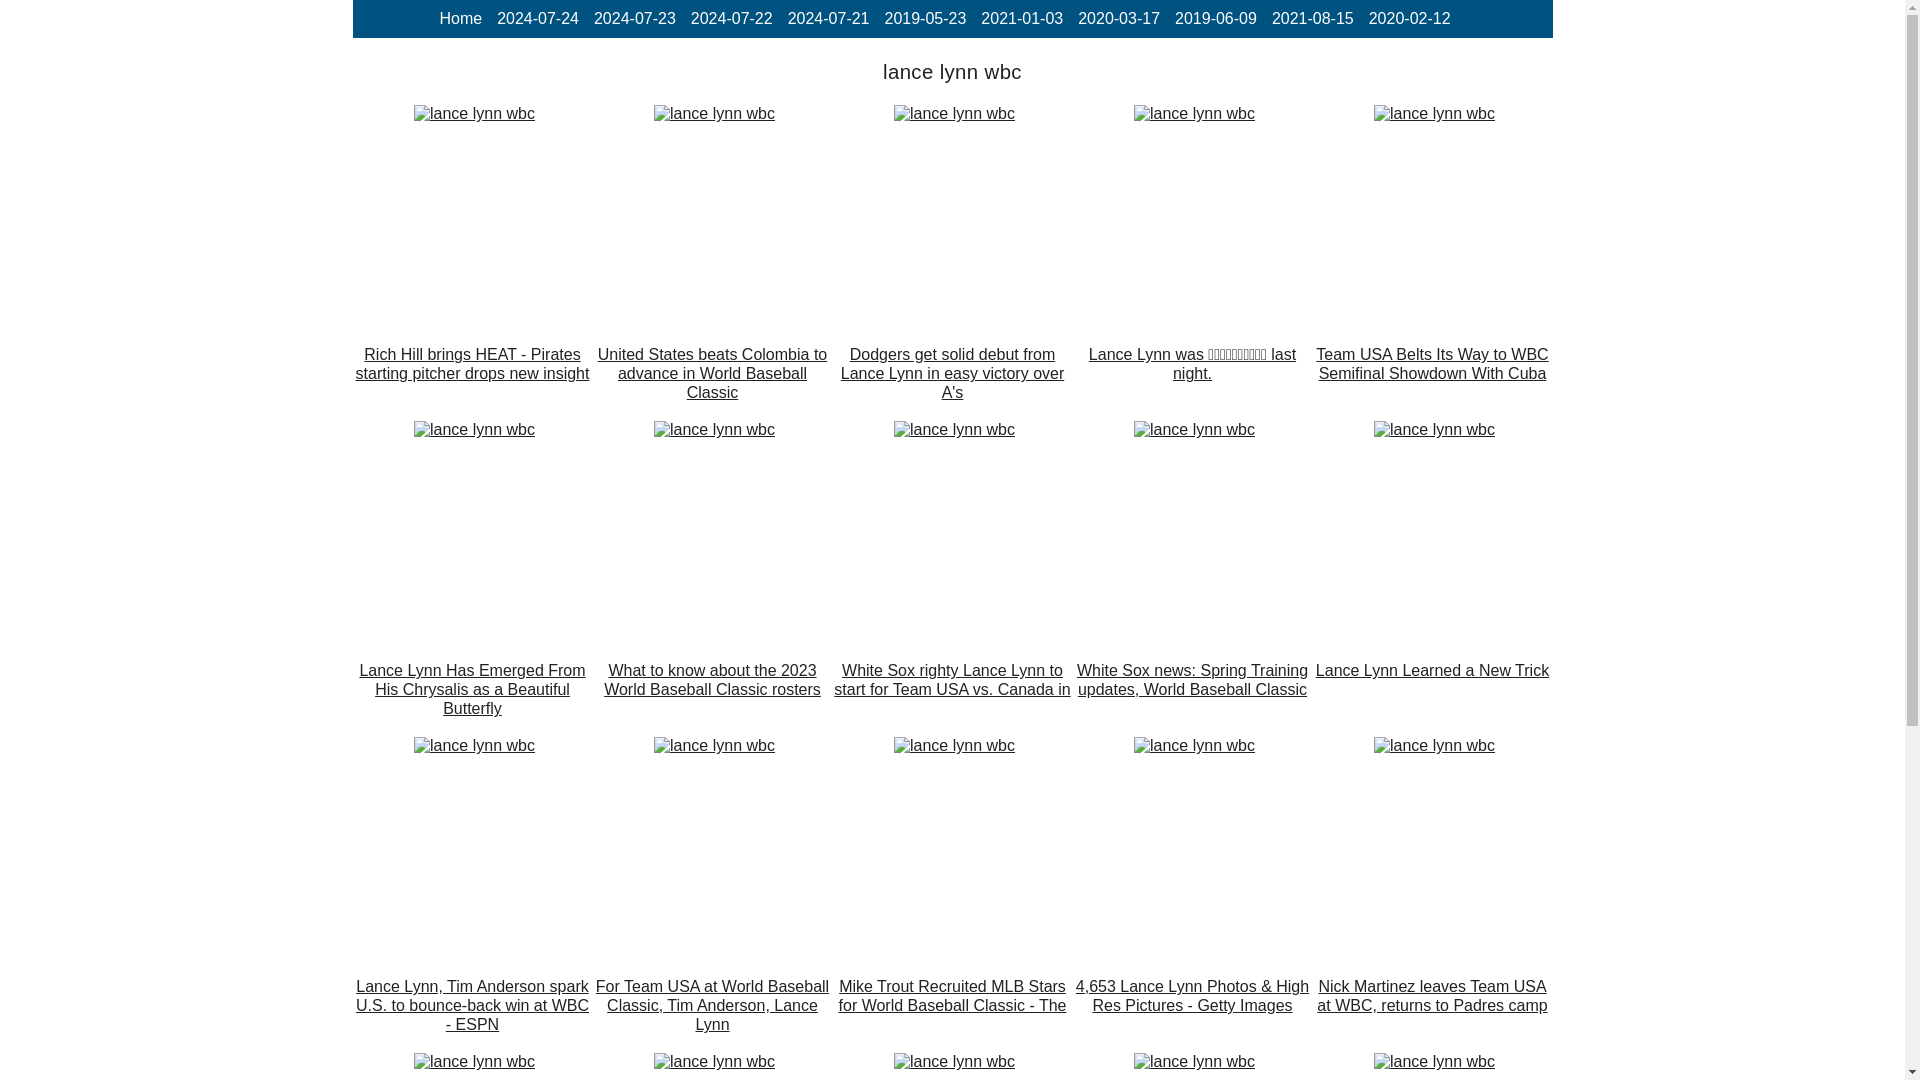  Describe the element at coordinates (714, 114) in the screenshot. I see `lance lynn wbc` at that location.